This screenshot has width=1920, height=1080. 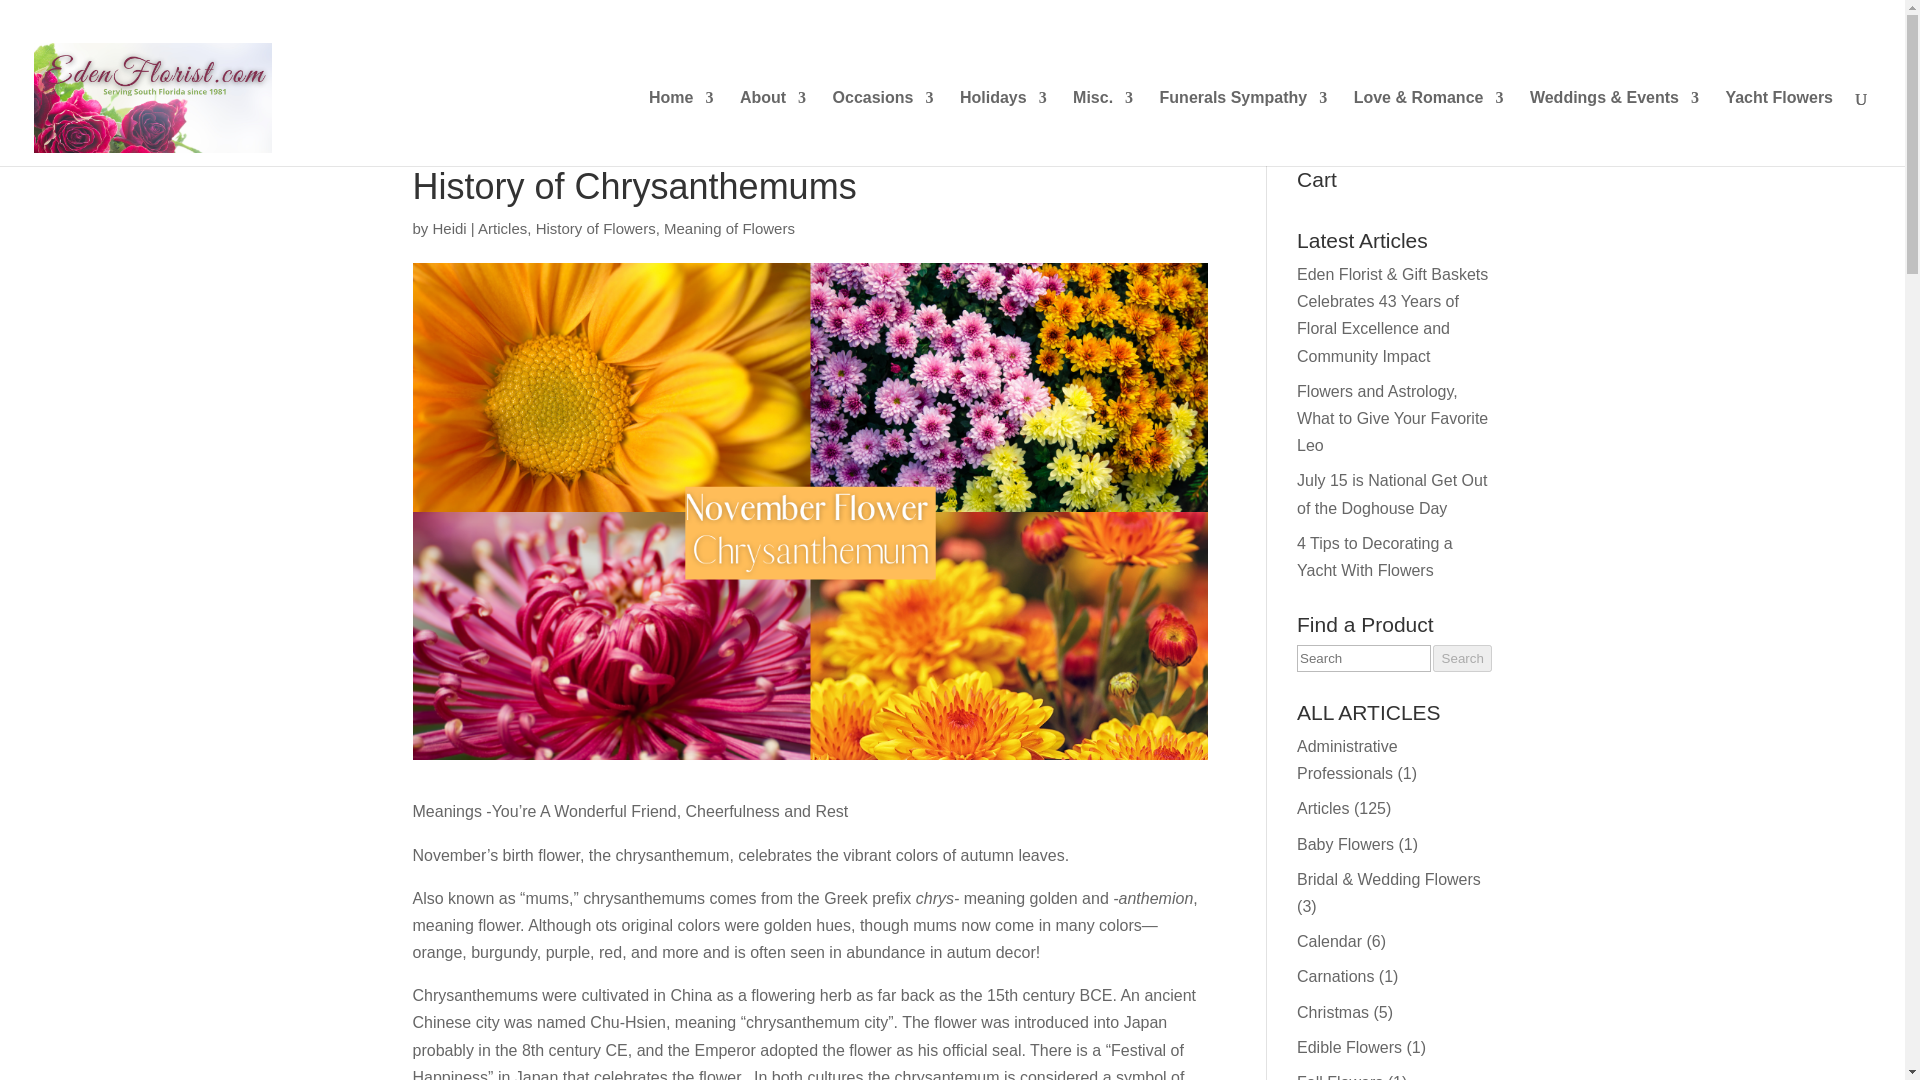 I want to click on MY ACCOUNT, so click(x=1524, y=25).